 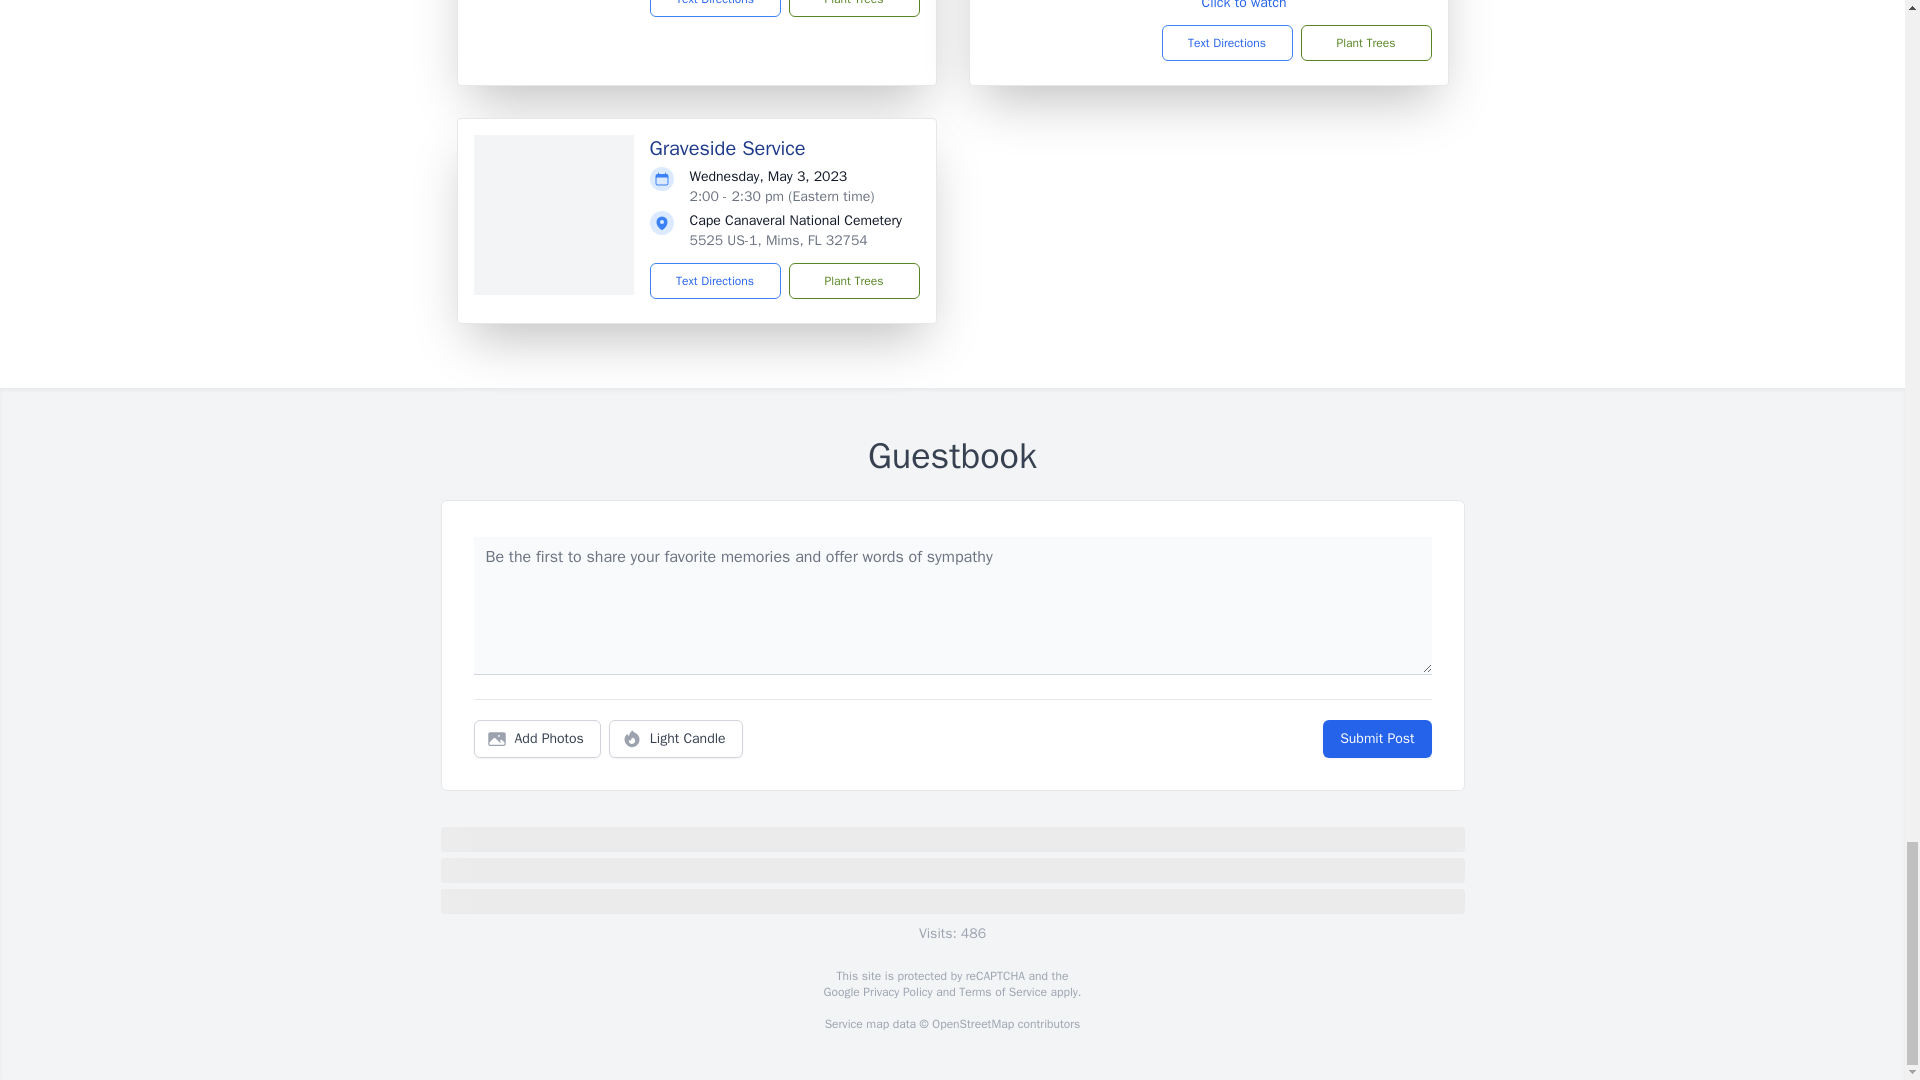 What do you see at coordinates (716, 281) in the screenshot?
I see `Text Directions` at bounding box center [716, 281].